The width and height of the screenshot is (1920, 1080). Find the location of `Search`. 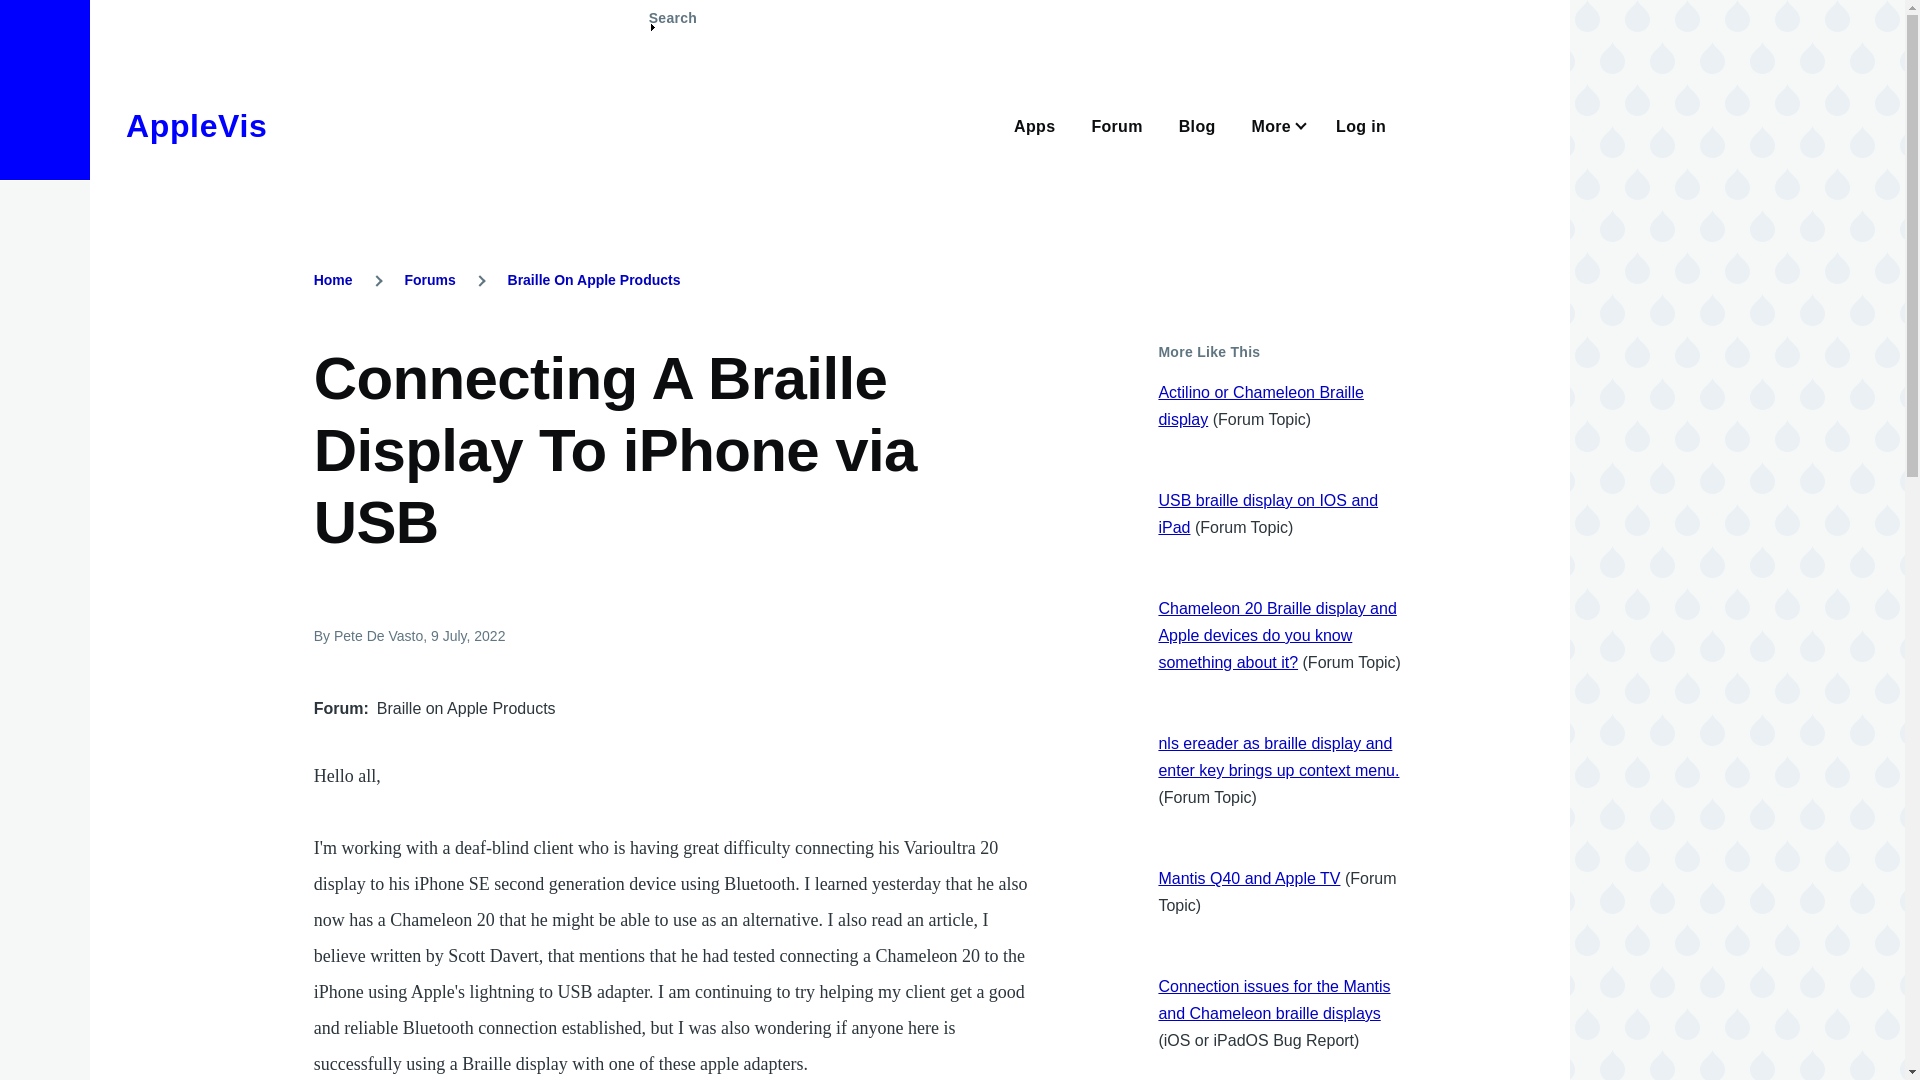

Search is located at coordinates (672, 26).